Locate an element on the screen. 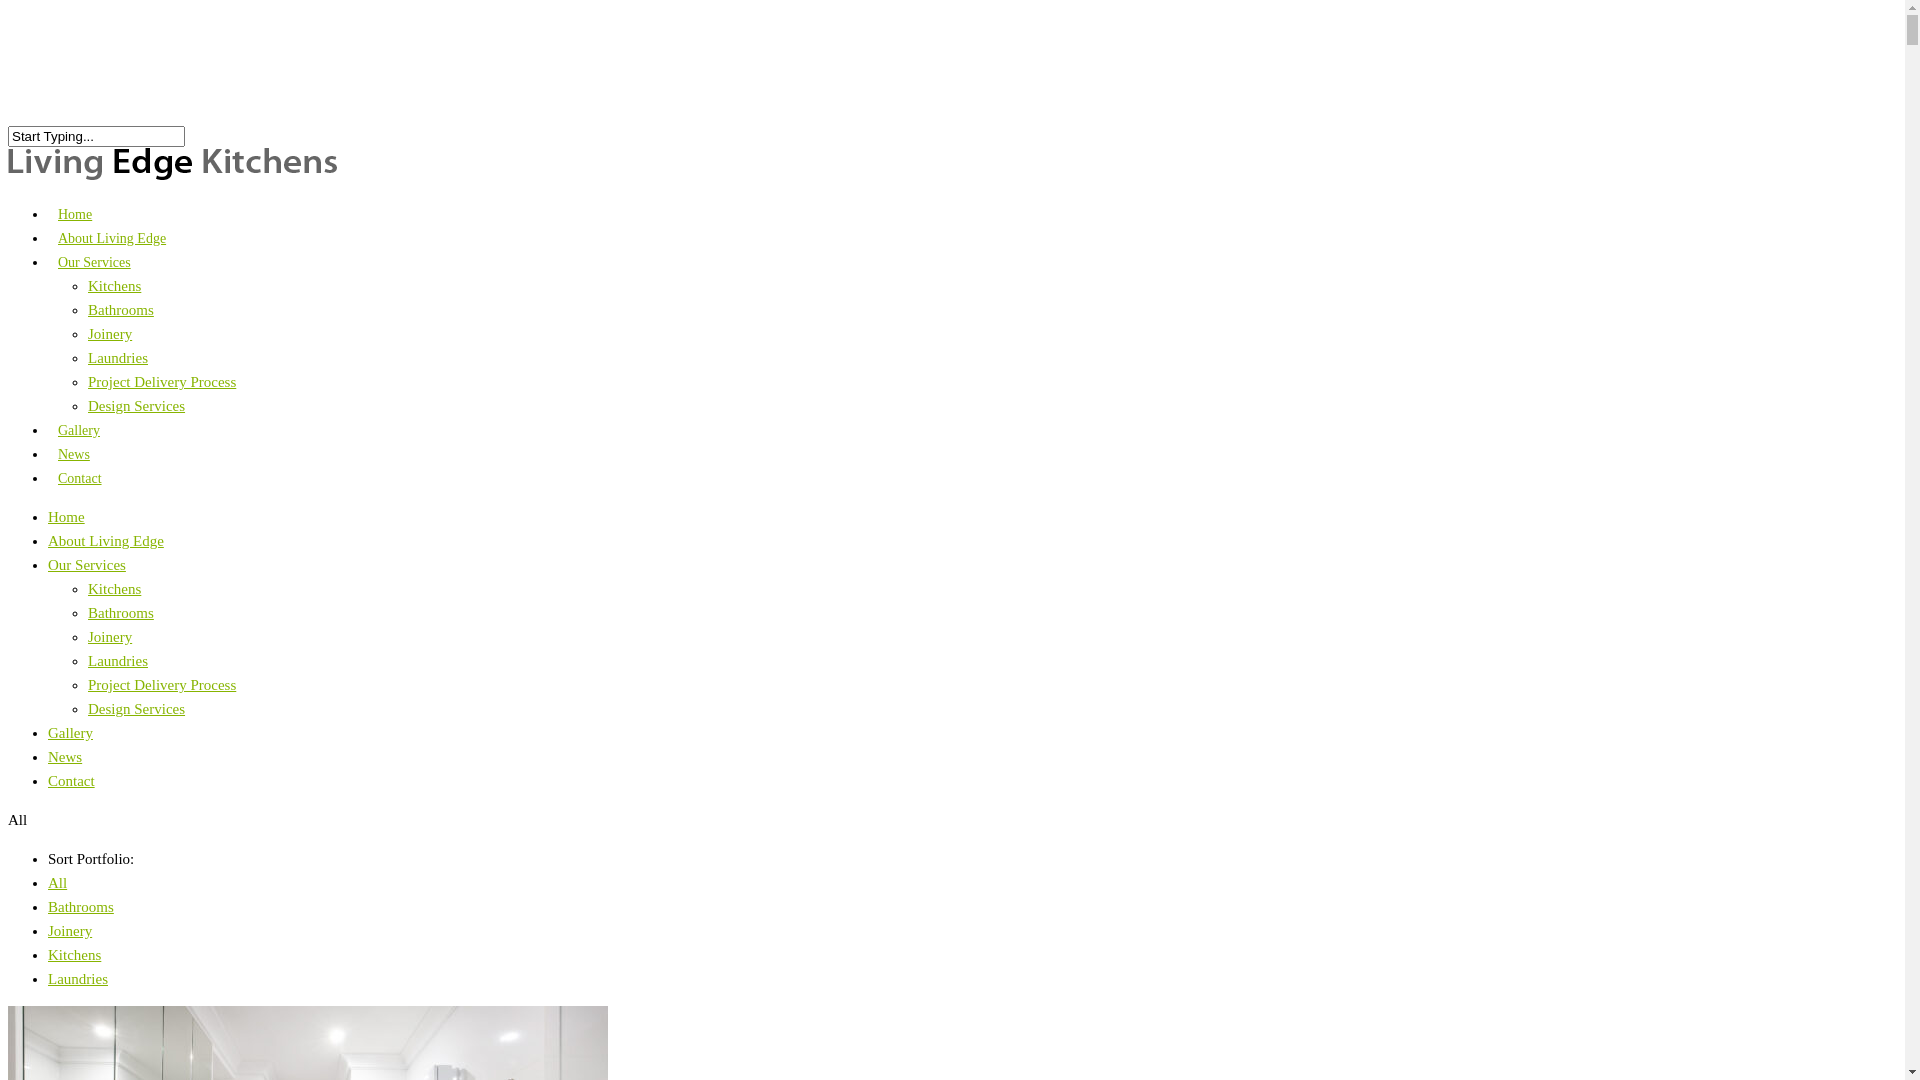 The image size is (1920, 1080). Design Services is located at coordinates (136, 709).